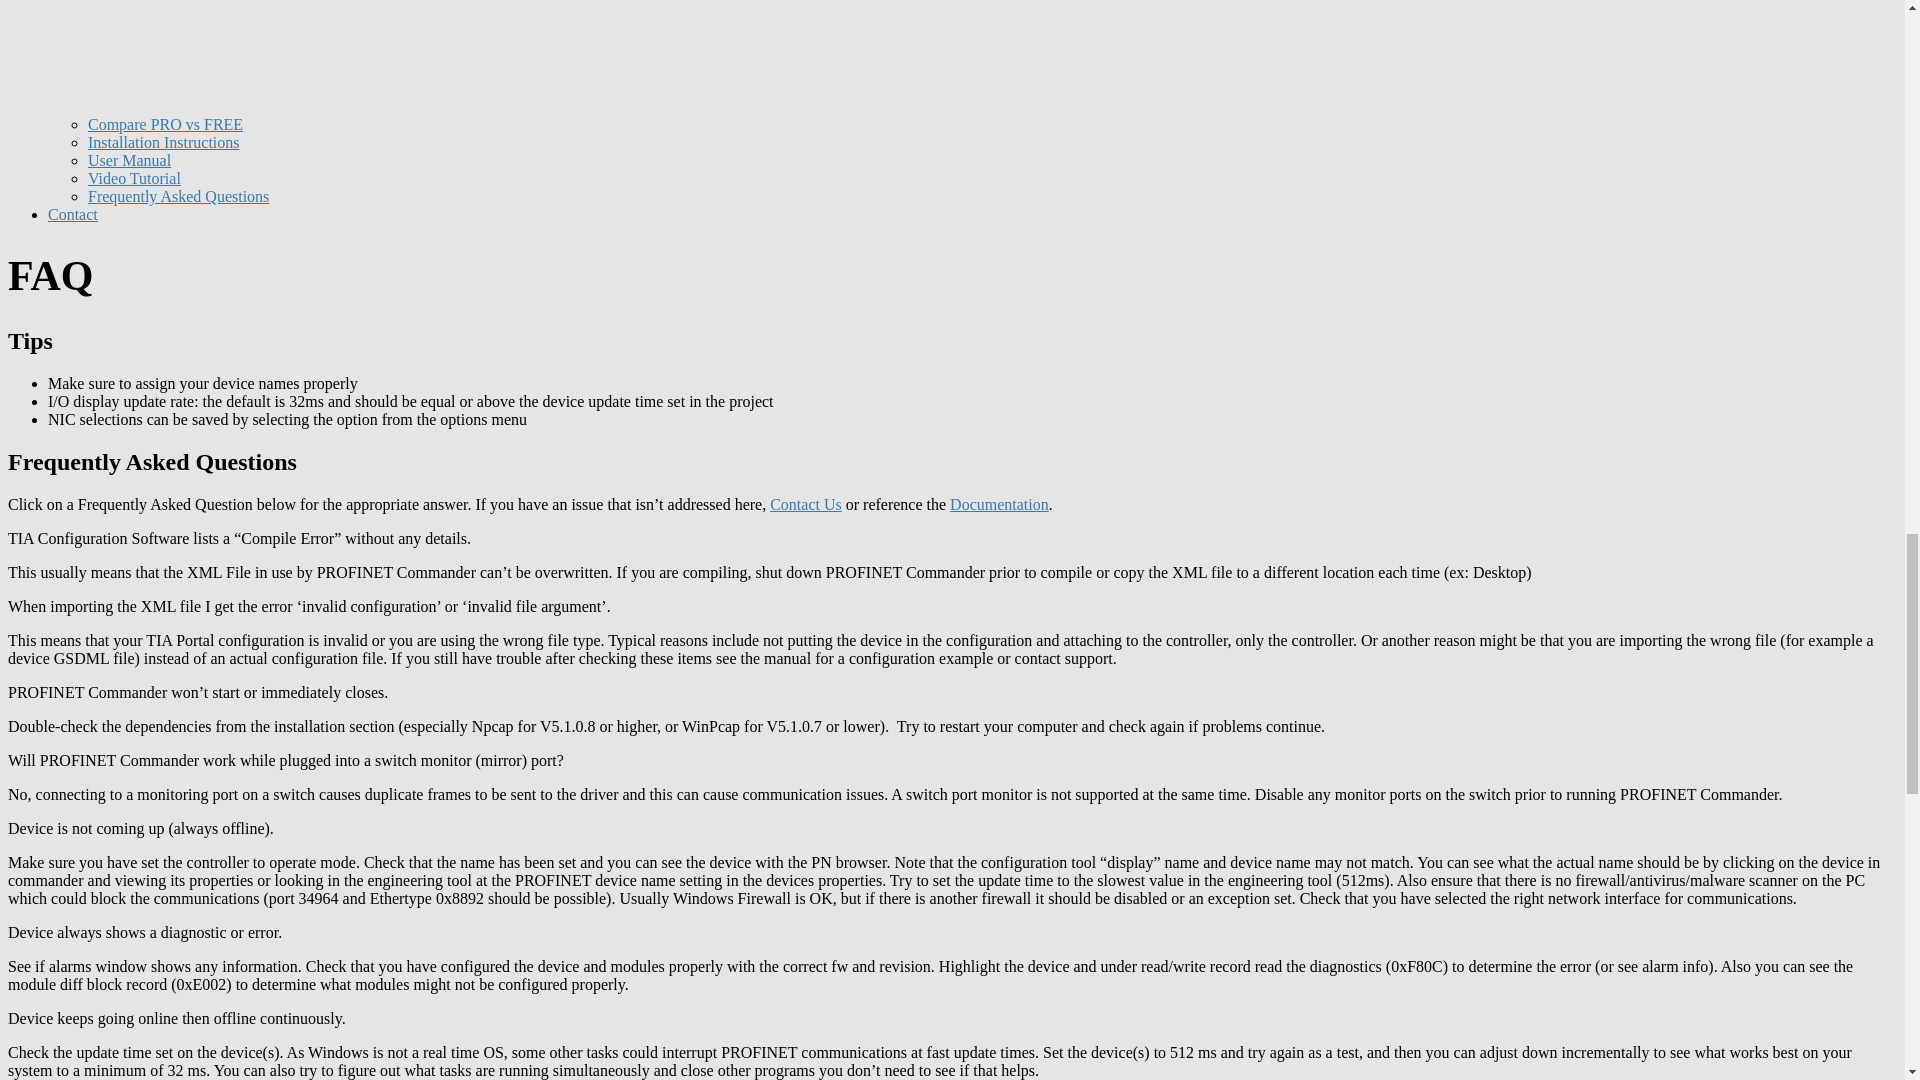  I want to click on Documentation, so click(999, 504).